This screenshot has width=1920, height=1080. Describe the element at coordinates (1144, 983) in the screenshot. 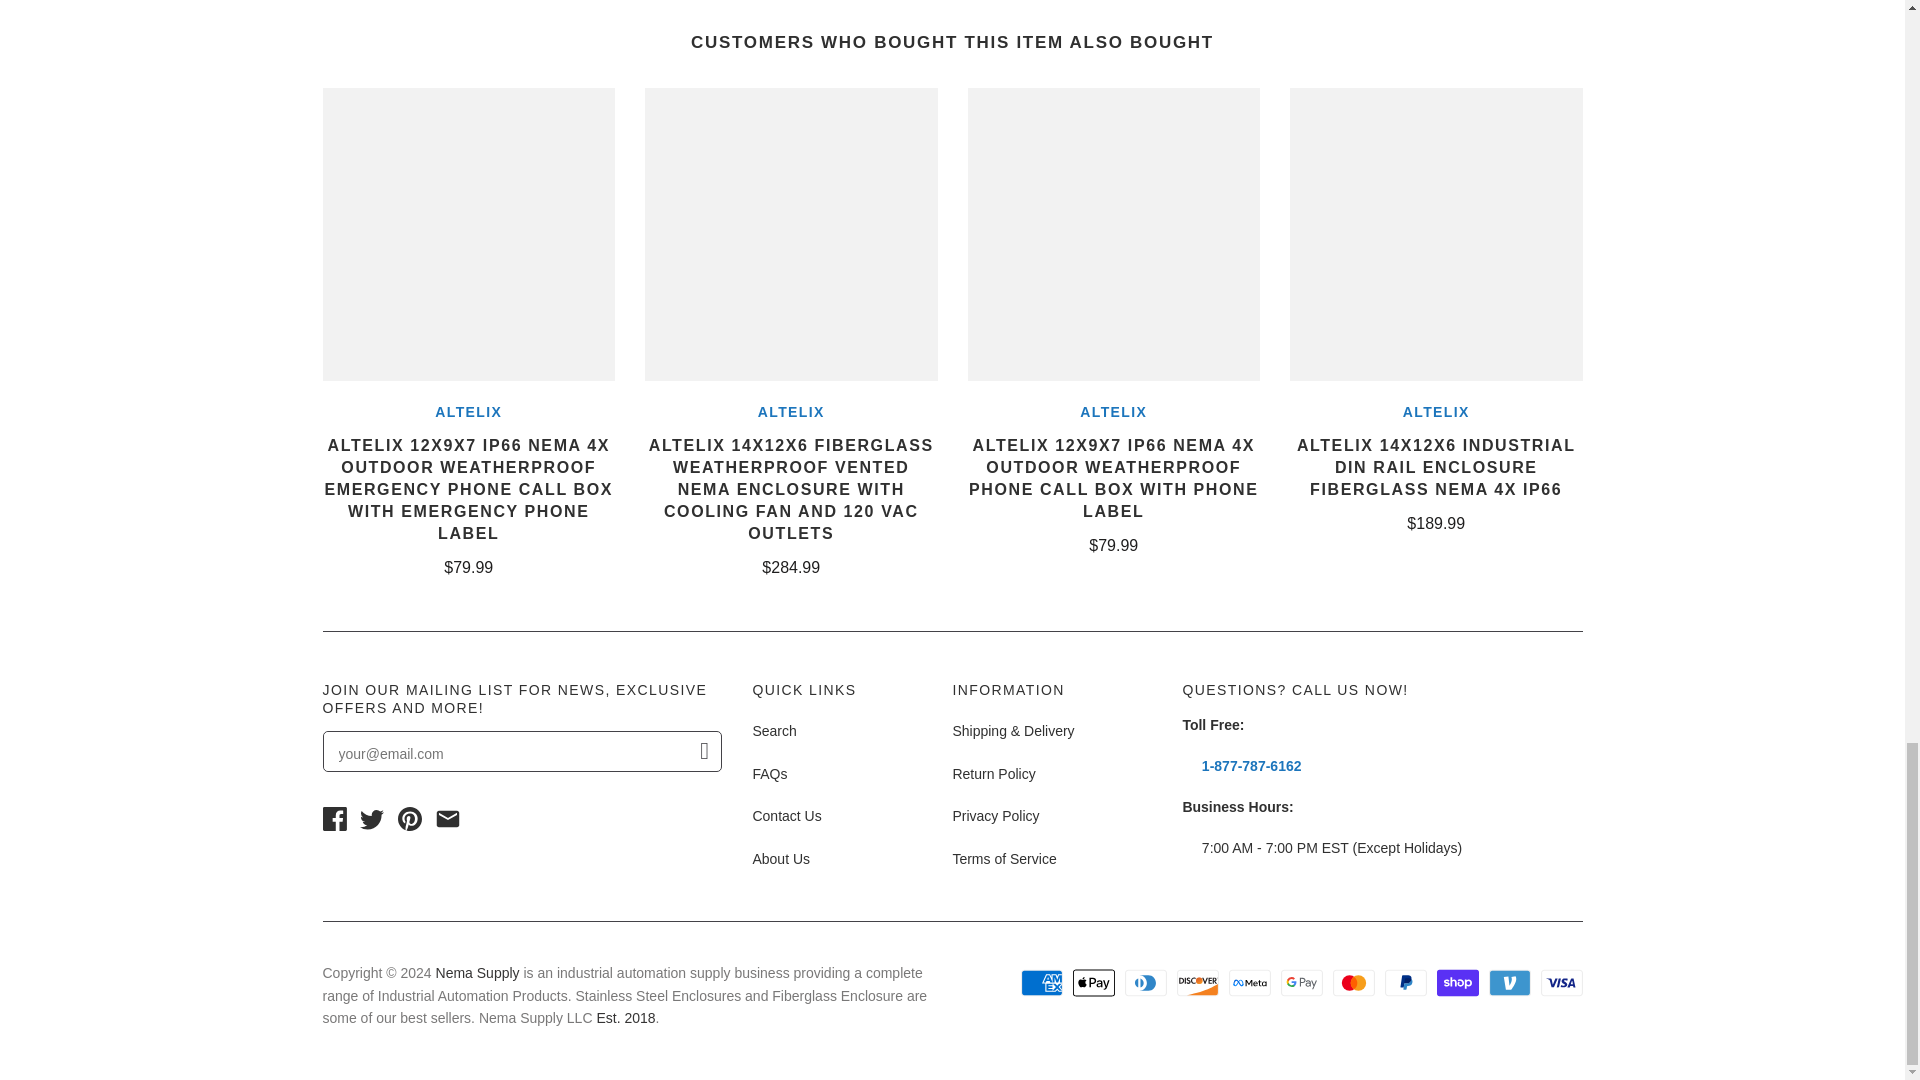

I see `Diners Club` at that location.